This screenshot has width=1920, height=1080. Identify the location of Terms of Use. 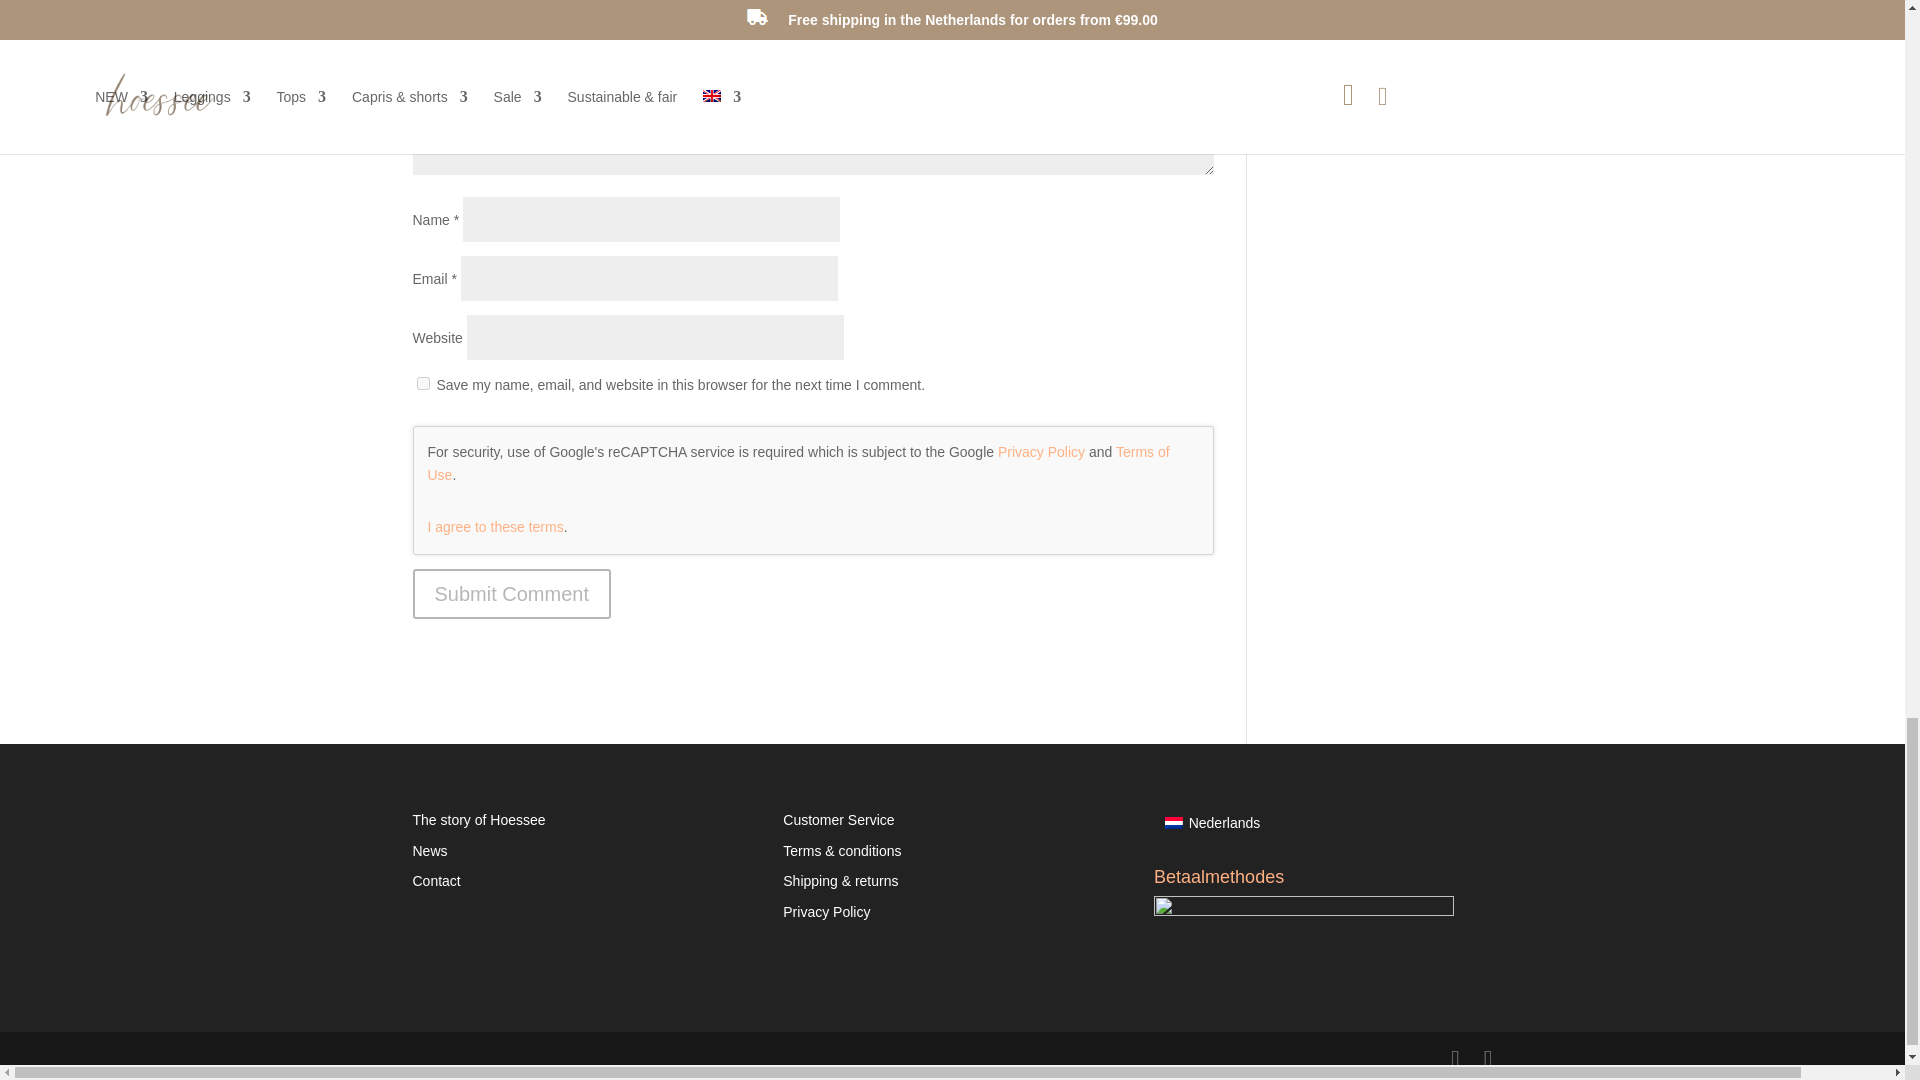
(798, 463).